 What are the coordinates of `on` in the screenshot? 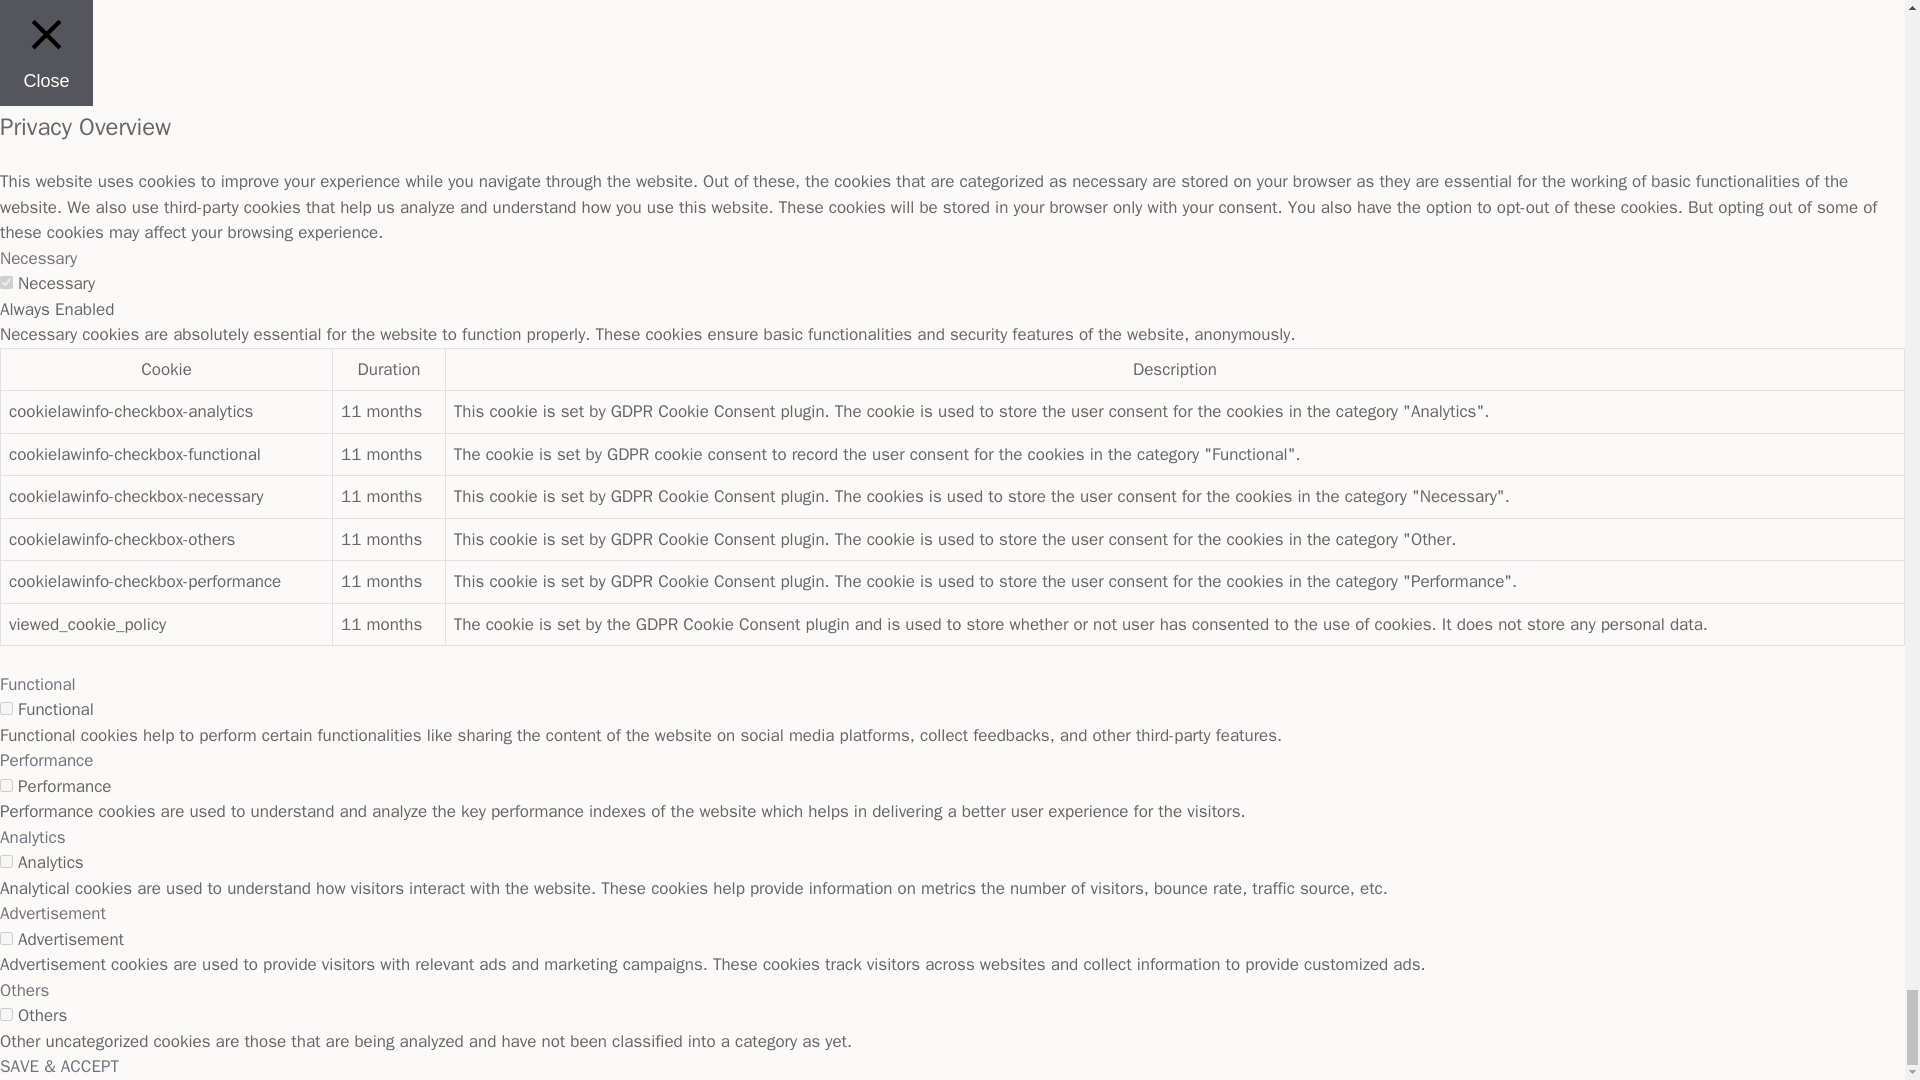 It's located at (6, 1014).